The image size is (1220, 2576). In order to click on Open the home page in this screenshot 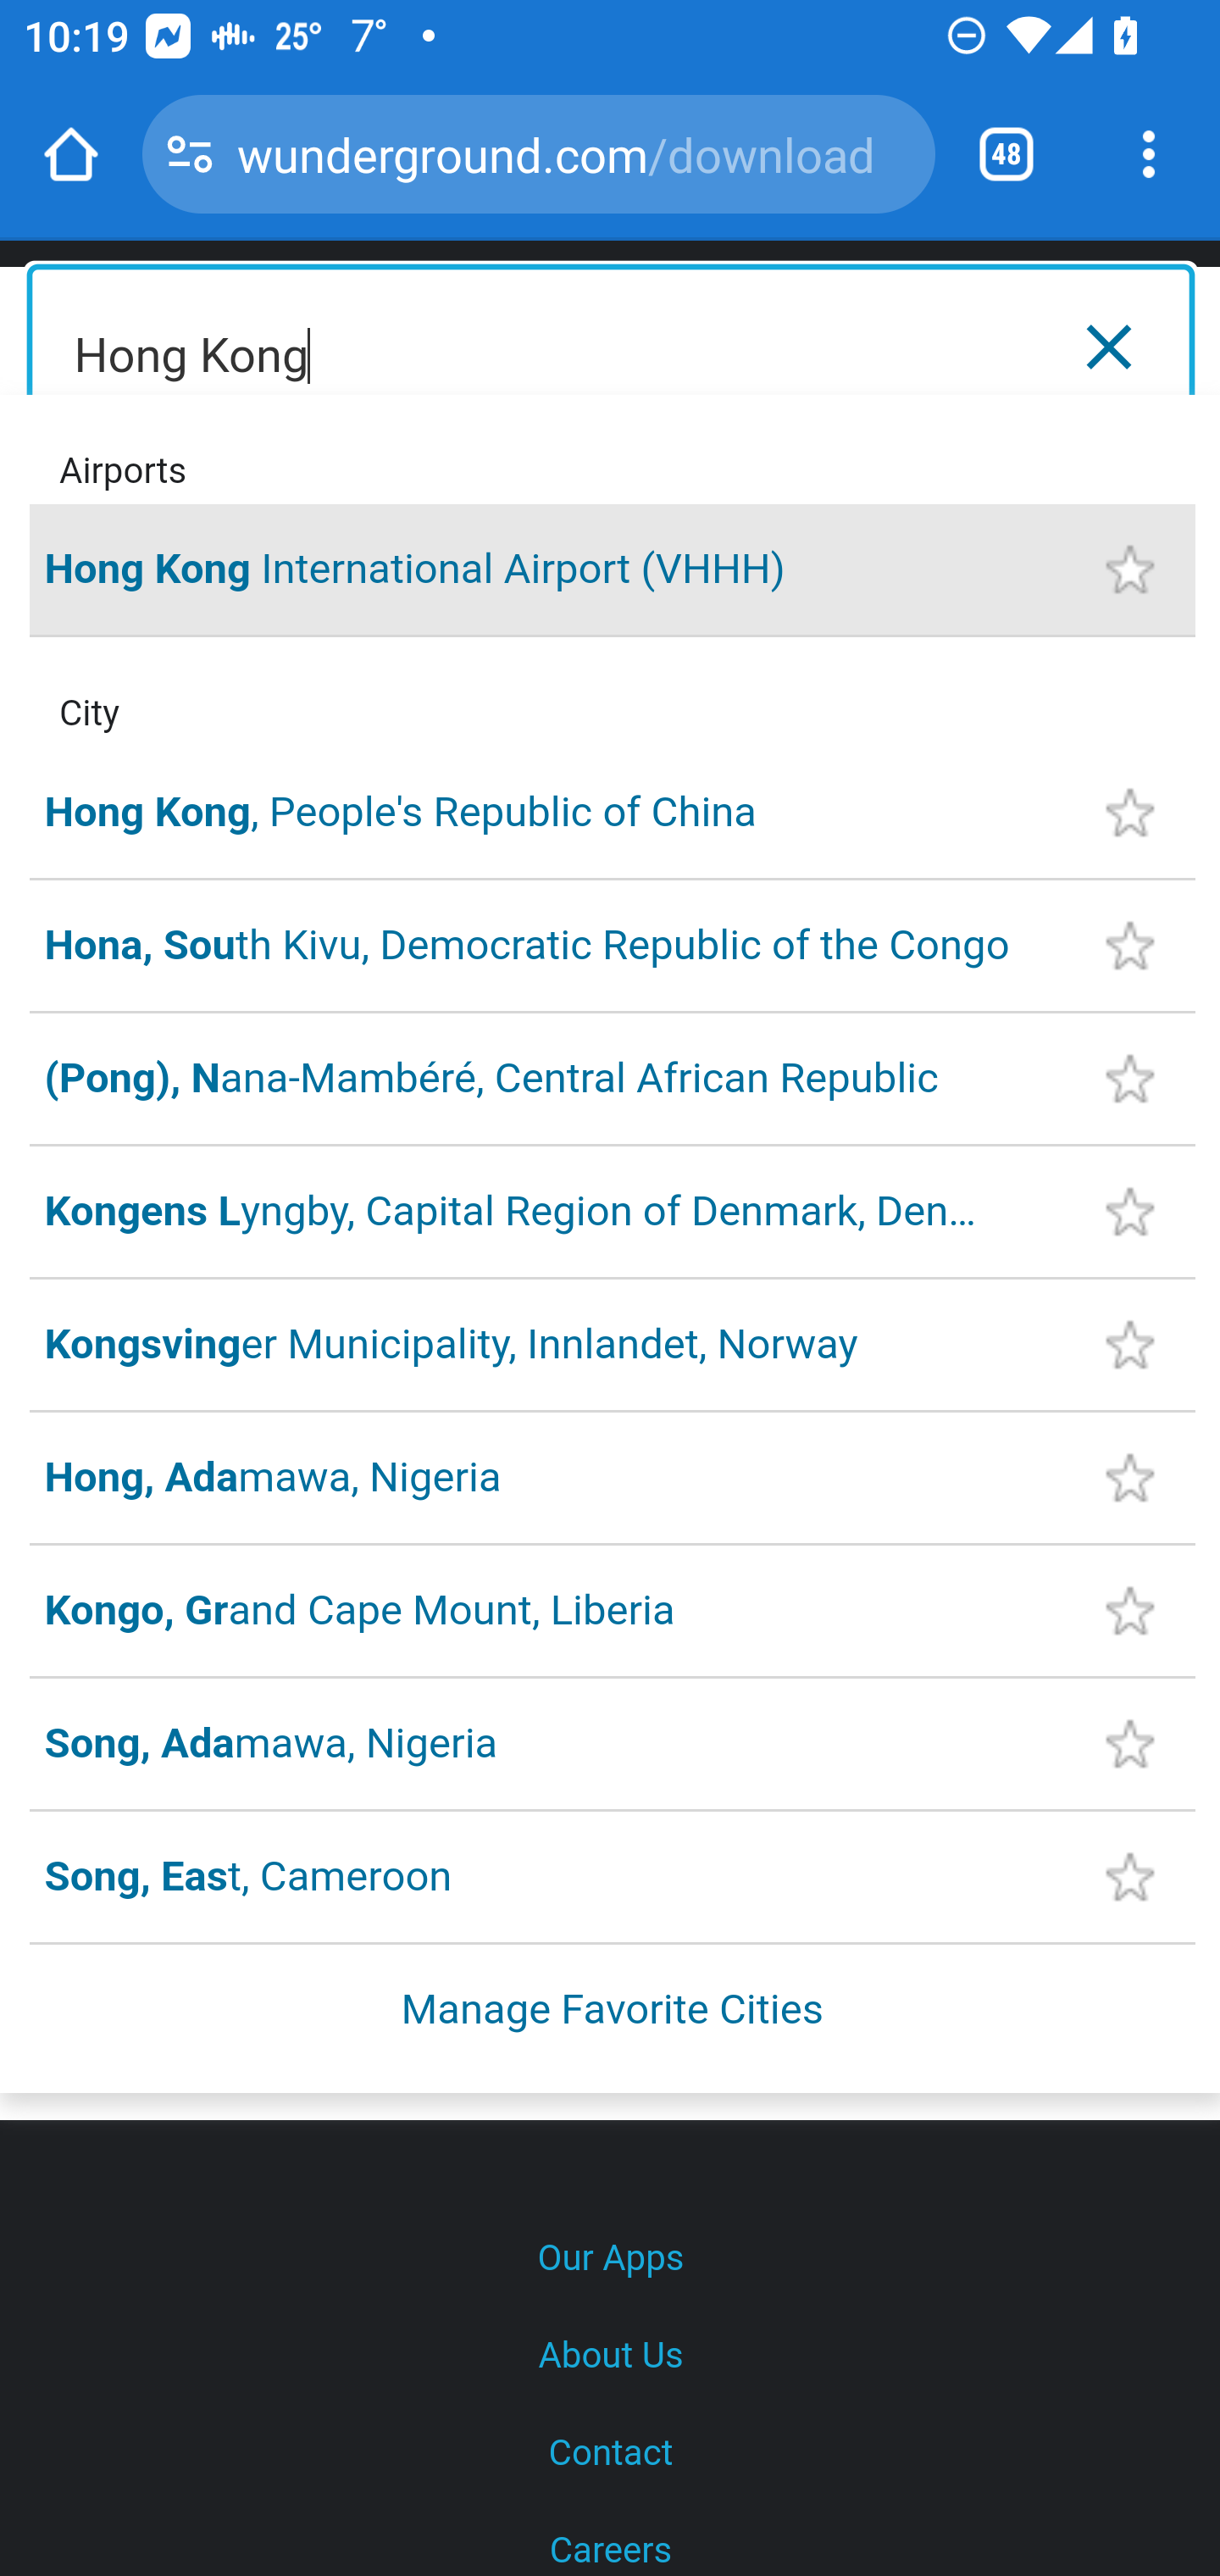, I will do `click(71, 154)`.